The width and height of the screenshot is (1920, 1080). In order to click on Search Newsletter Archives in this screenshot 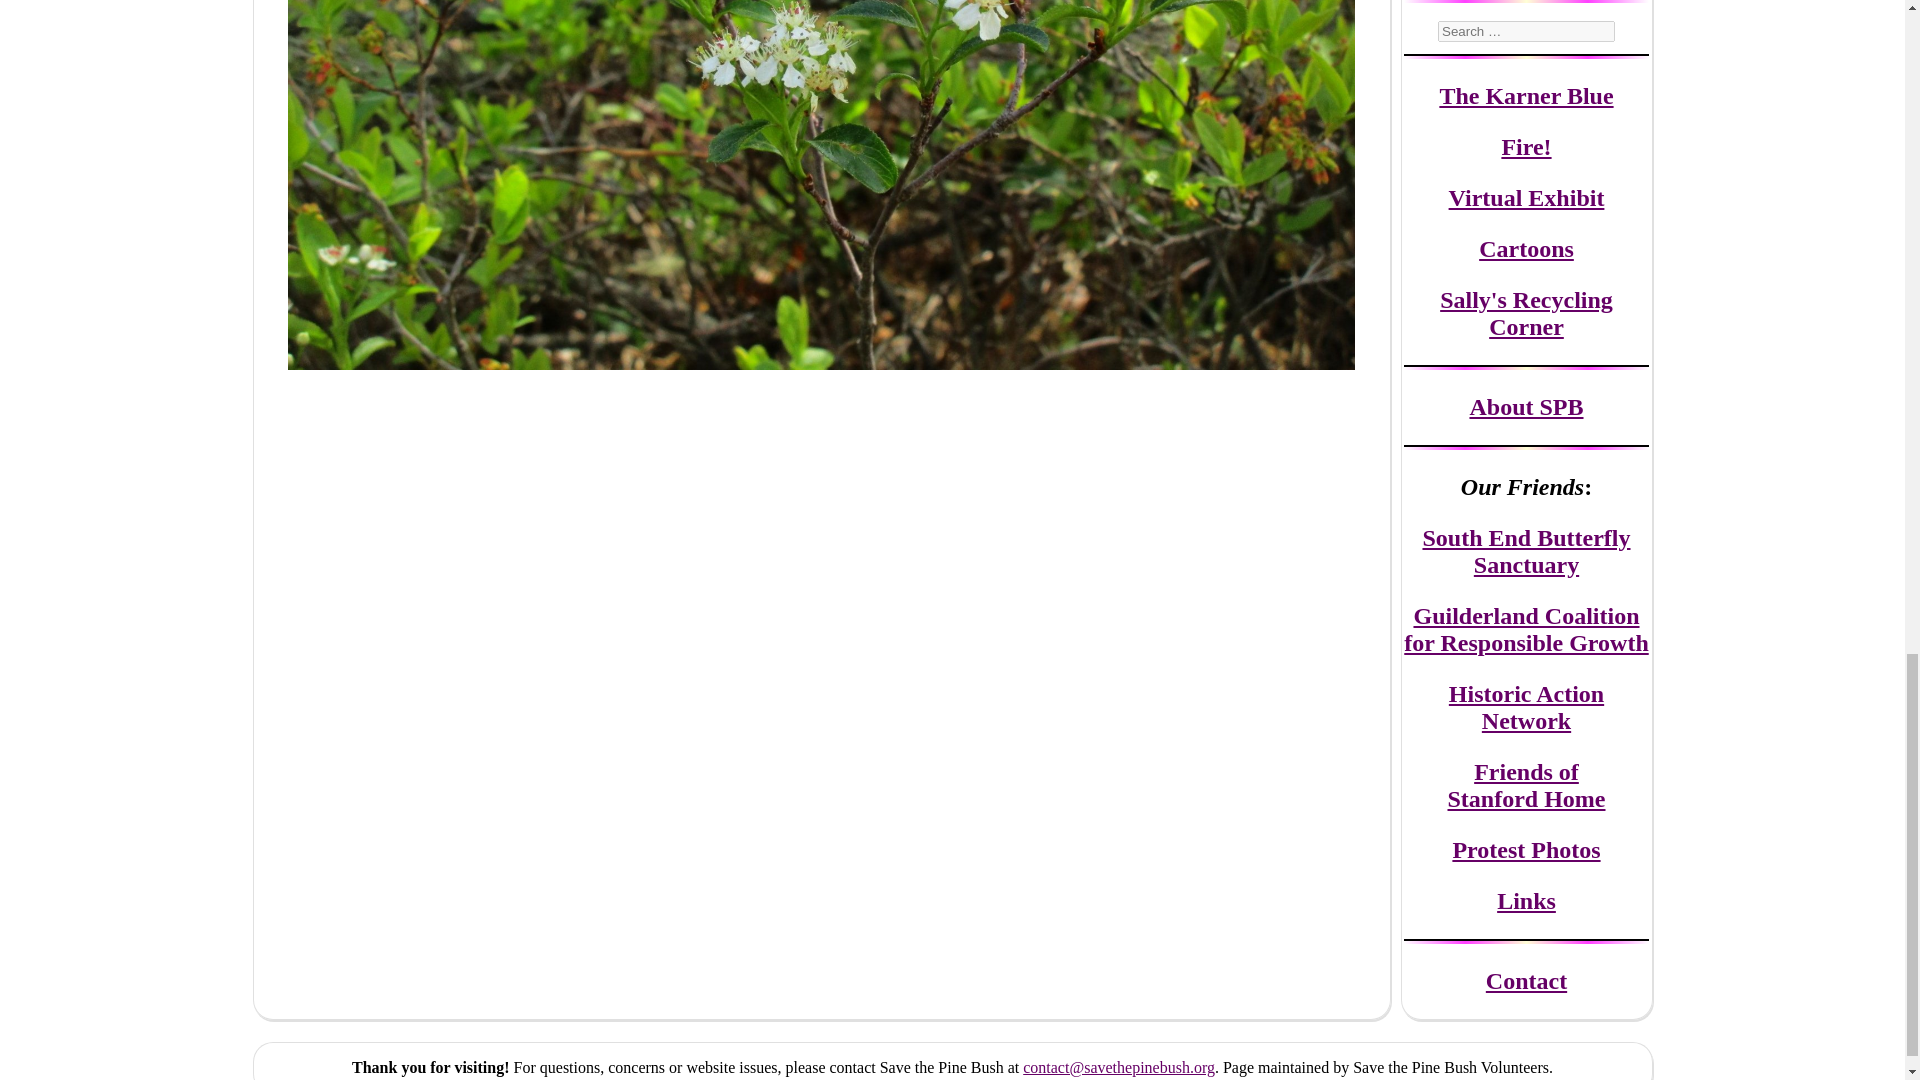, I will do `click(1526, 31)`.